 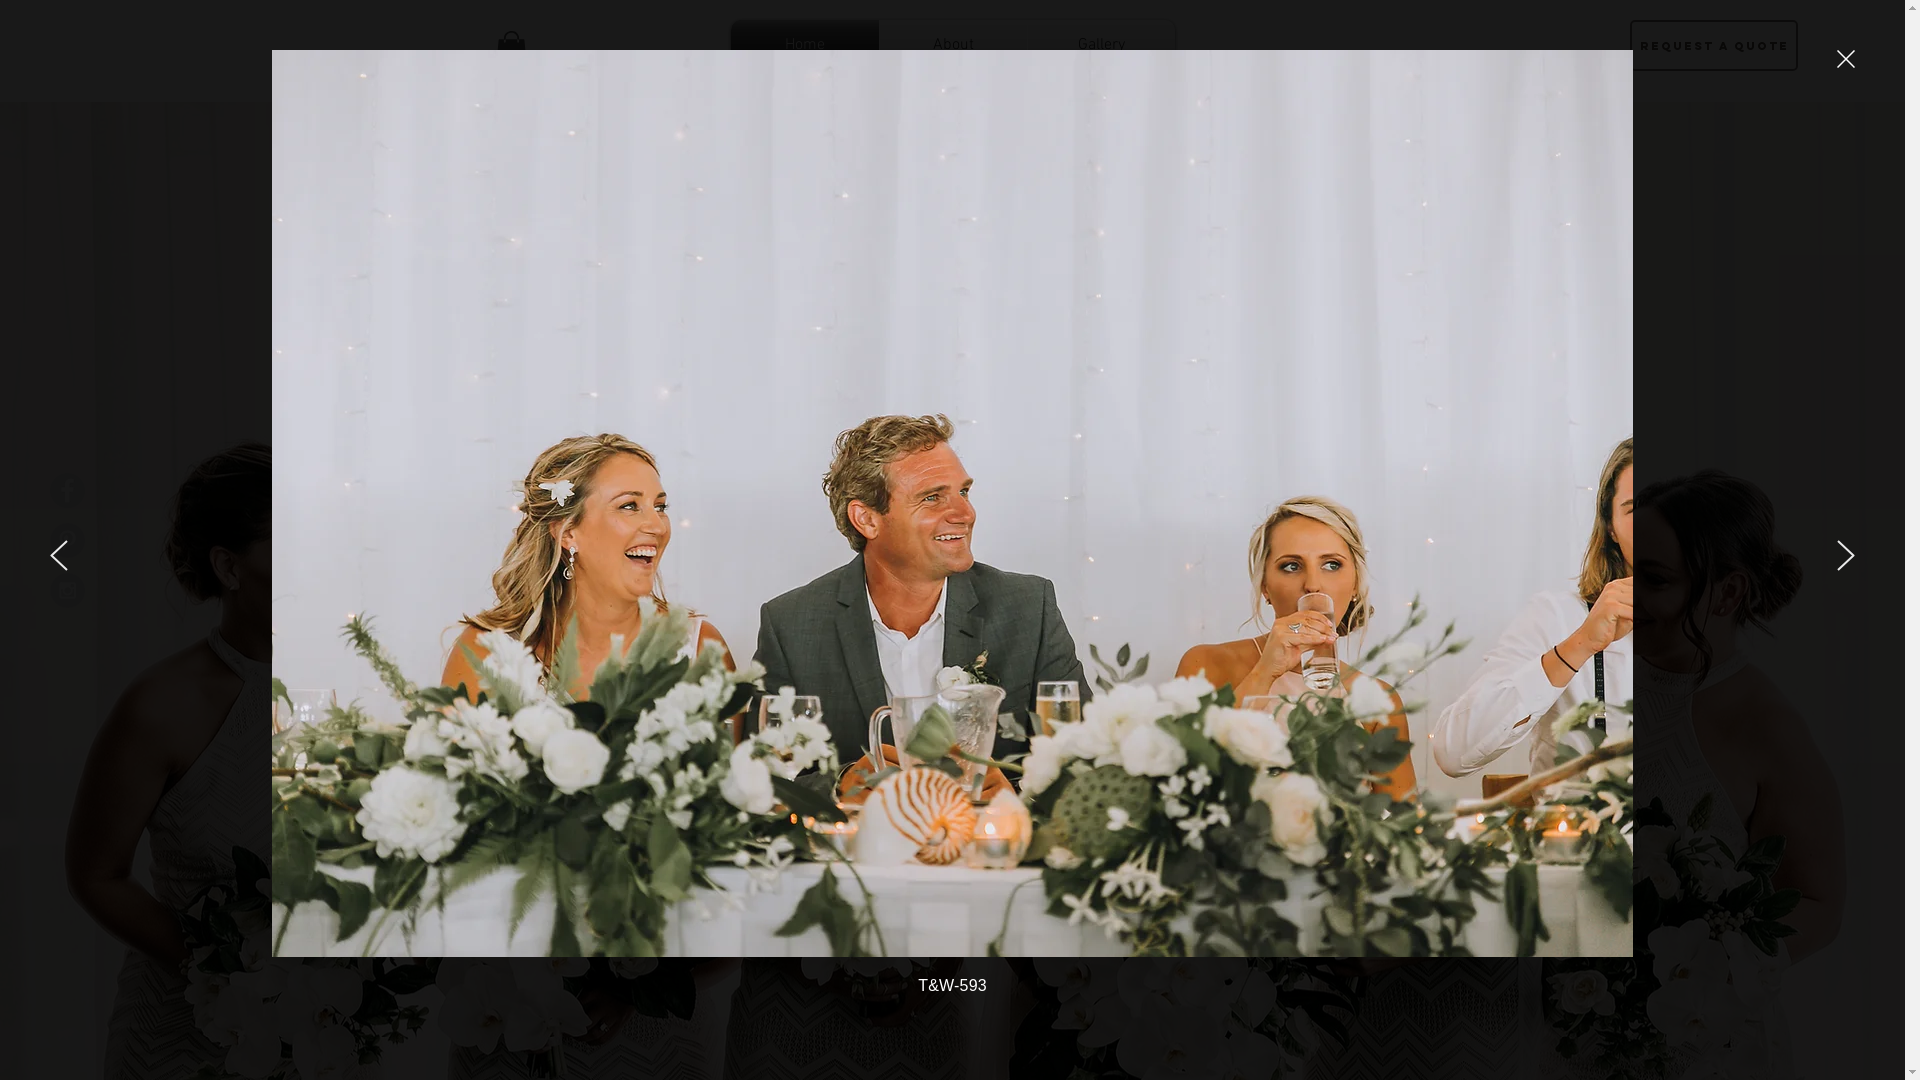 What do you see at coordinates (1174, 477) in the screenshot?
I see `FLORAL DESIGNS` at bounding box center [1174, 477].